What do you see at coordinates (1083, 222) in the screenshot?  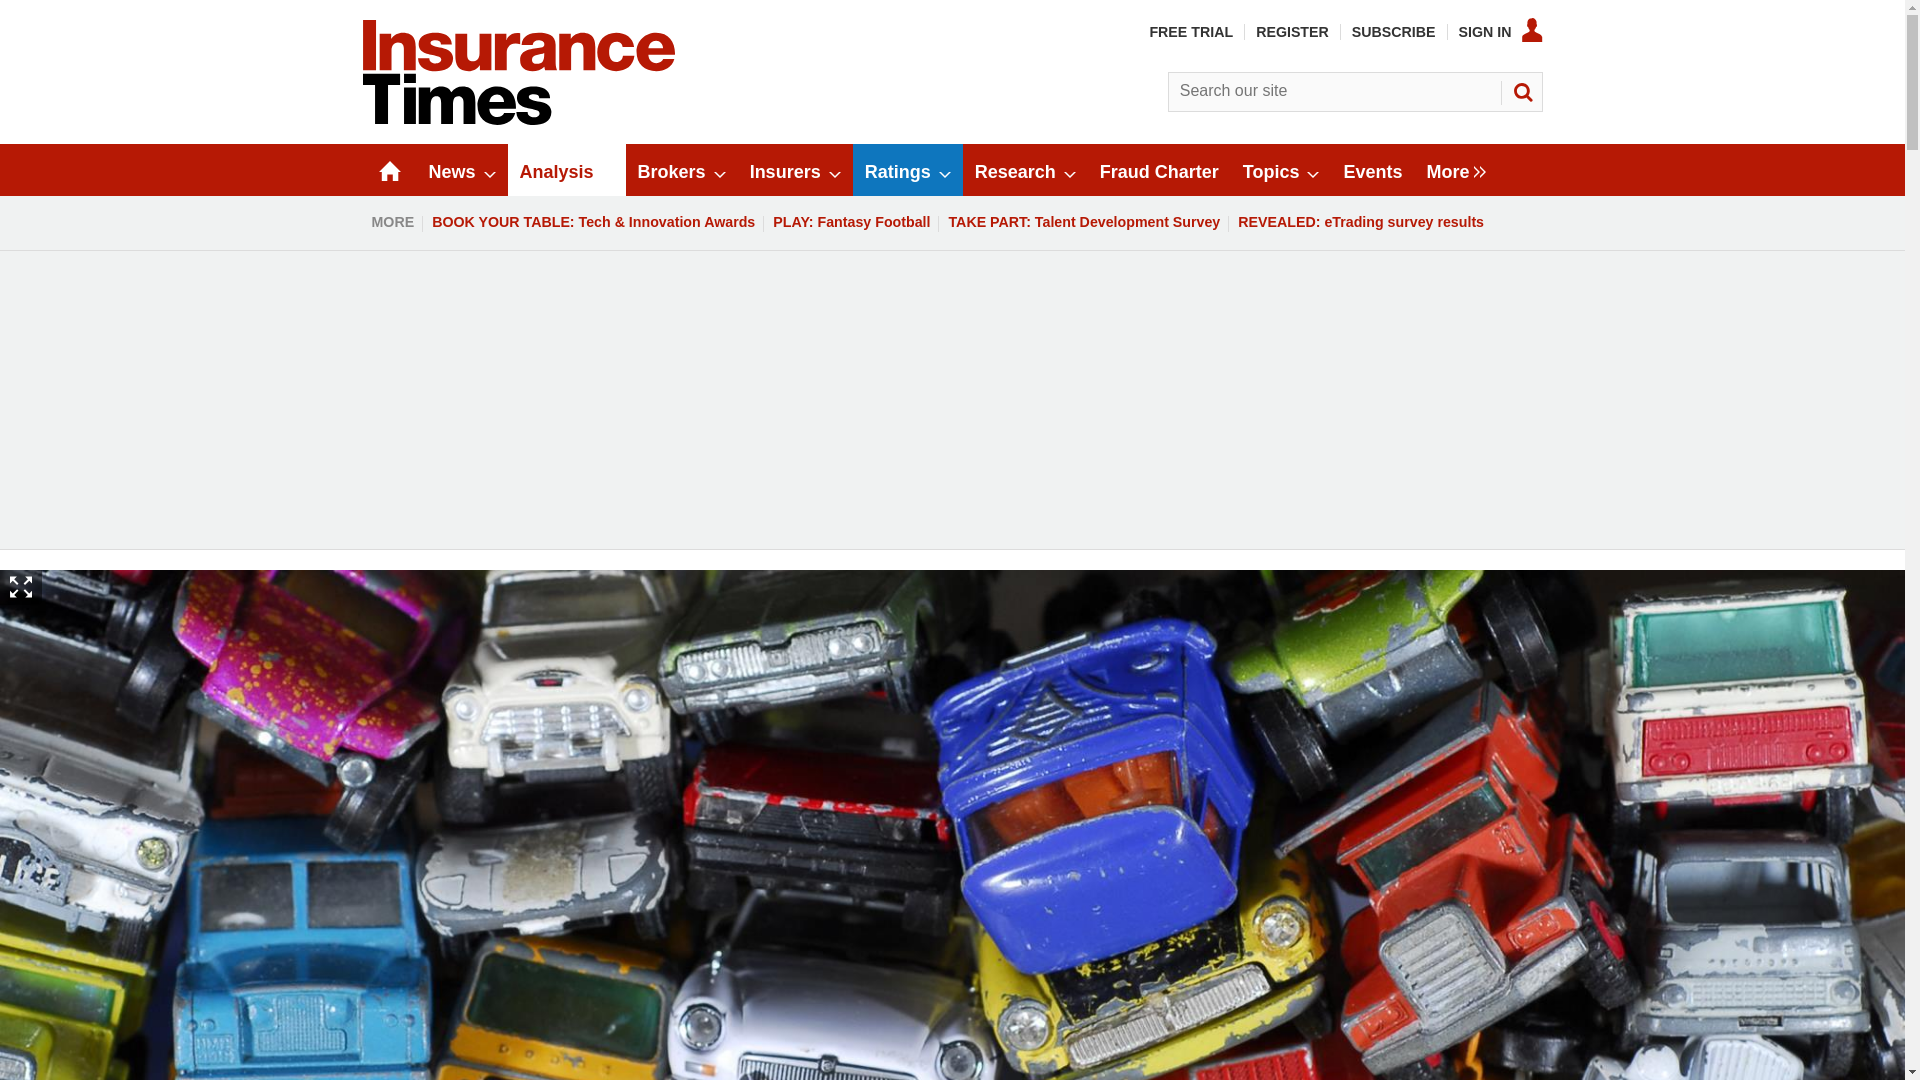 I see `TAKE PART: Talent Development Survey` at bounding box center [1083, 222].